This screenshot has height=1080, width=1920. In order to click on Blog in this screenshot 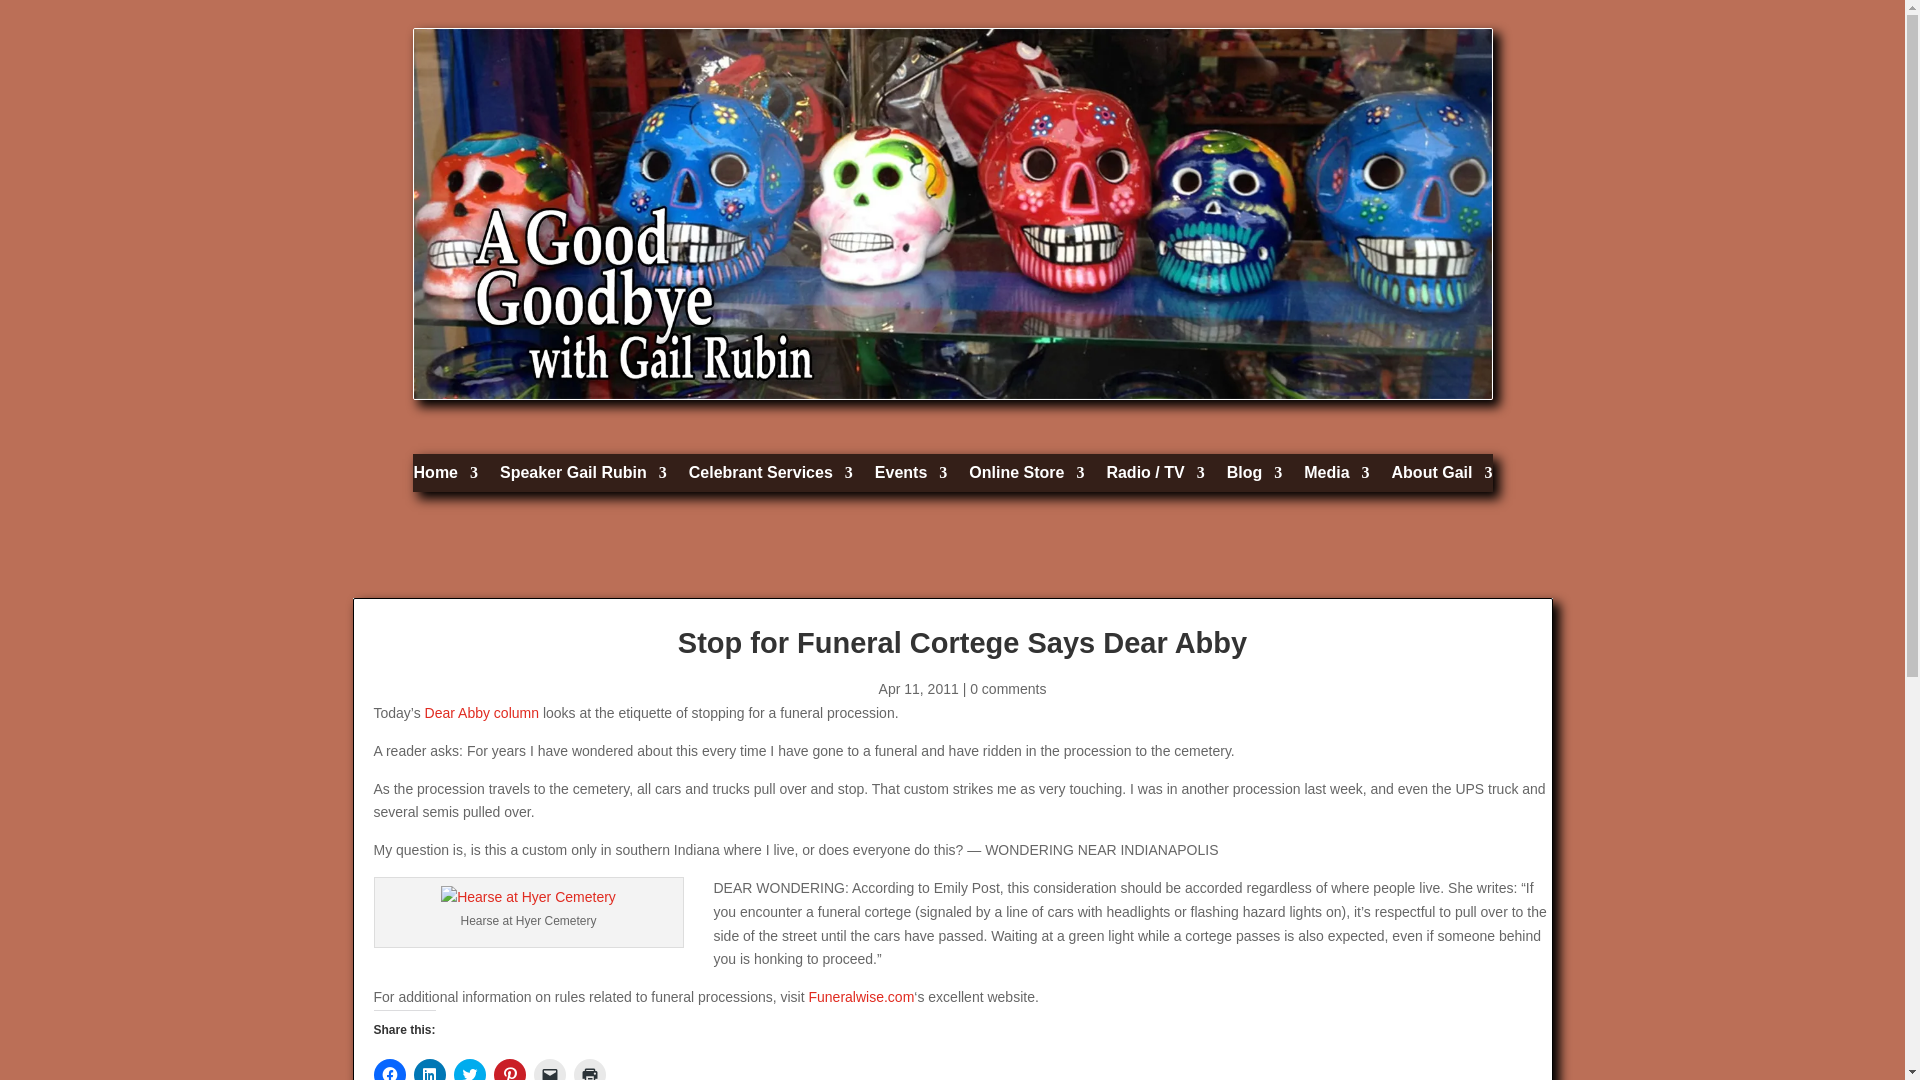, I will do `click(1254, 477)`.